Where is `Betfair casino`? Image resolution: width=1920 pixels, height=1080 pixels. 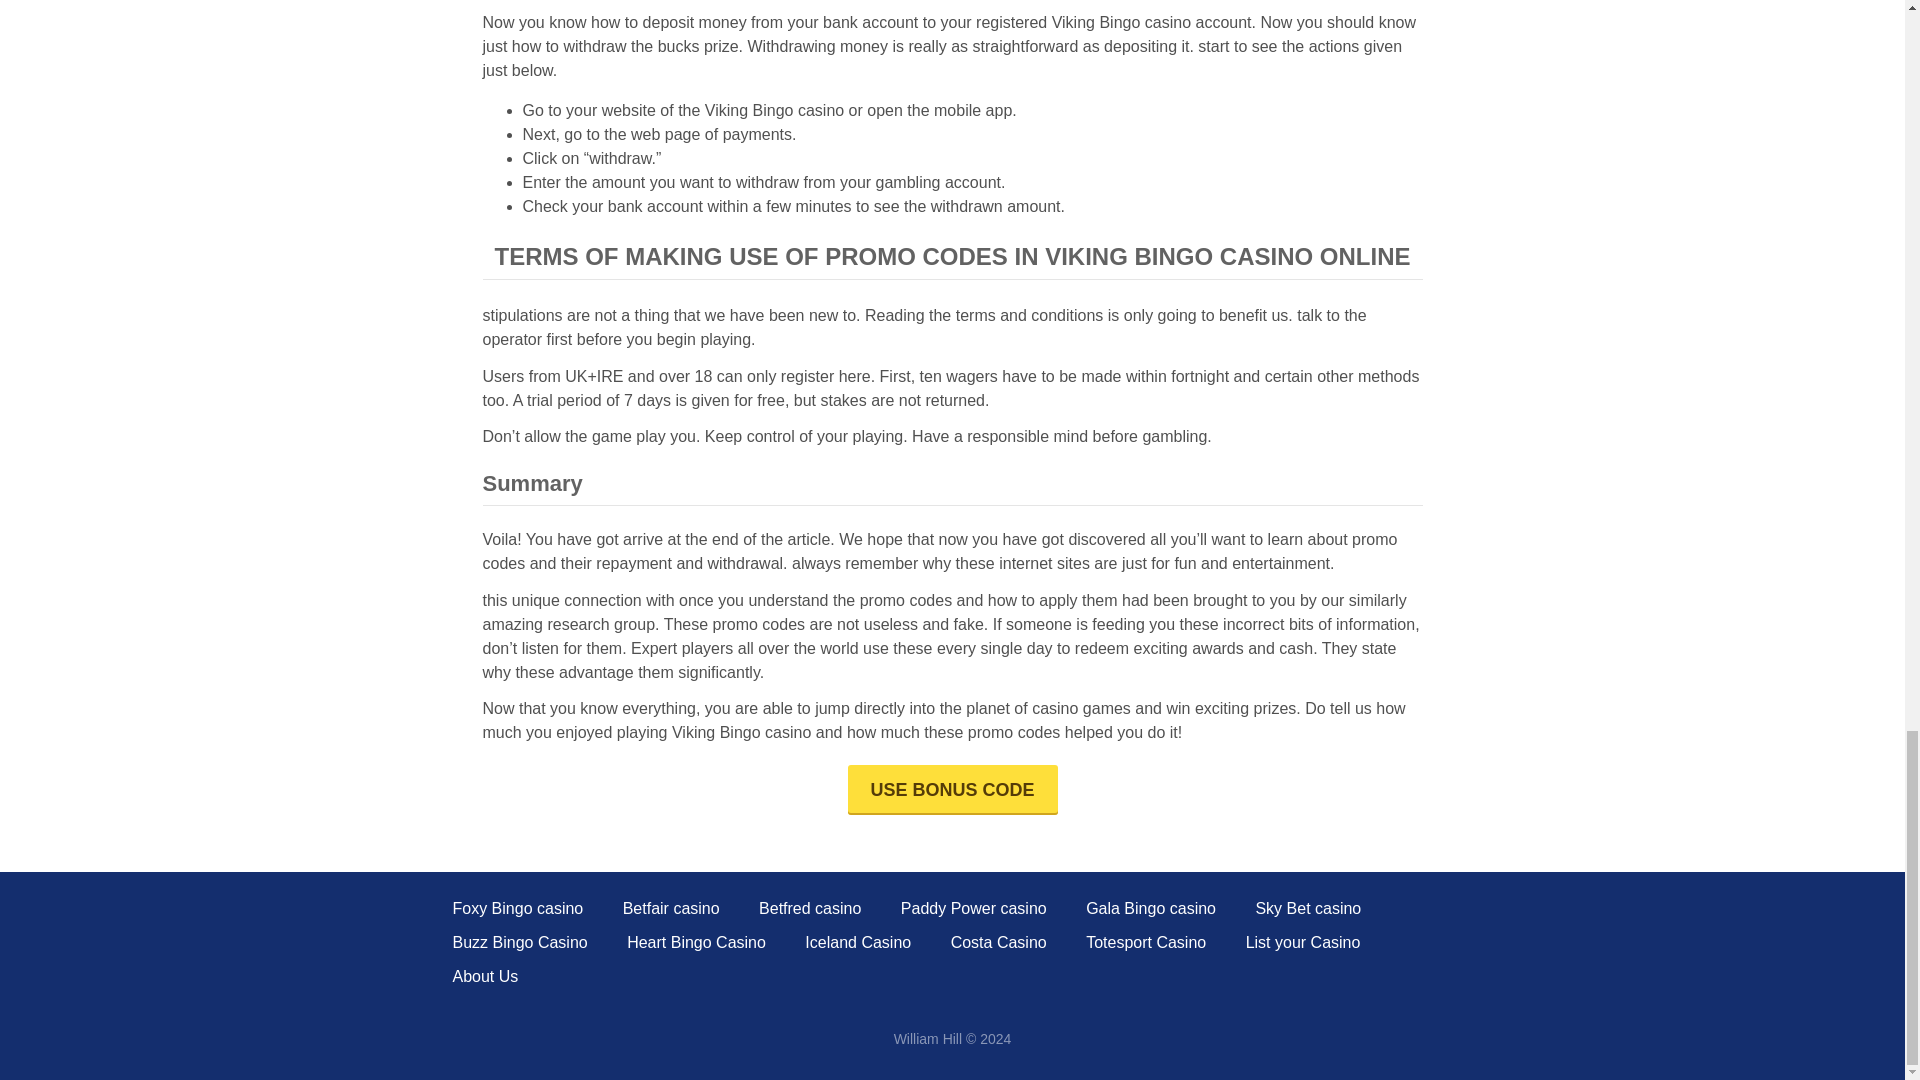
Betfair casino is located at coordinates (671, 908).